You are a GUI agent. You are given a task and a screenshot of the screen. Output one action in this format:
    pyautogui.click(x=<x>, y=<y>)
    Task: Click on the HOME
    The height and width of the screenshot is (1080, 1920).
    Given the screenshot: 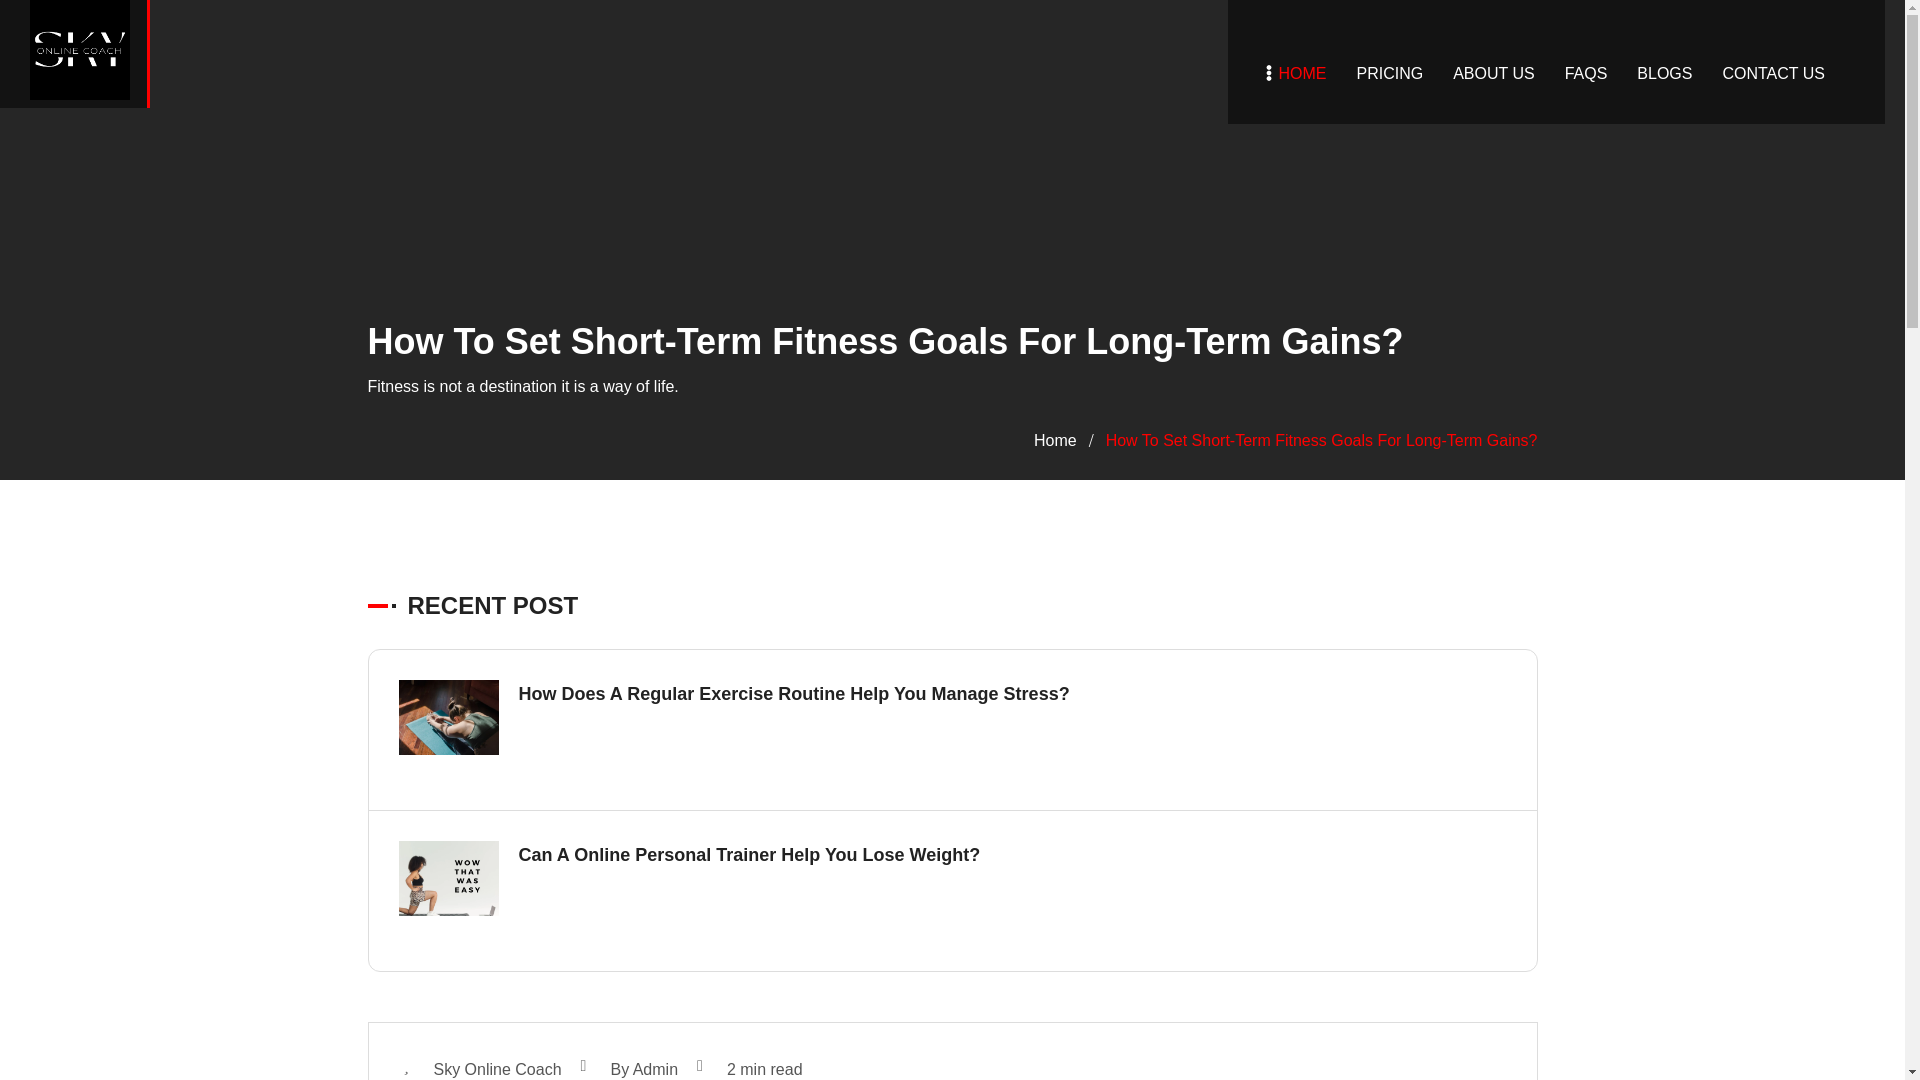 What is the action you would take?
    pyautogui.click(x=1302, y=74)
    